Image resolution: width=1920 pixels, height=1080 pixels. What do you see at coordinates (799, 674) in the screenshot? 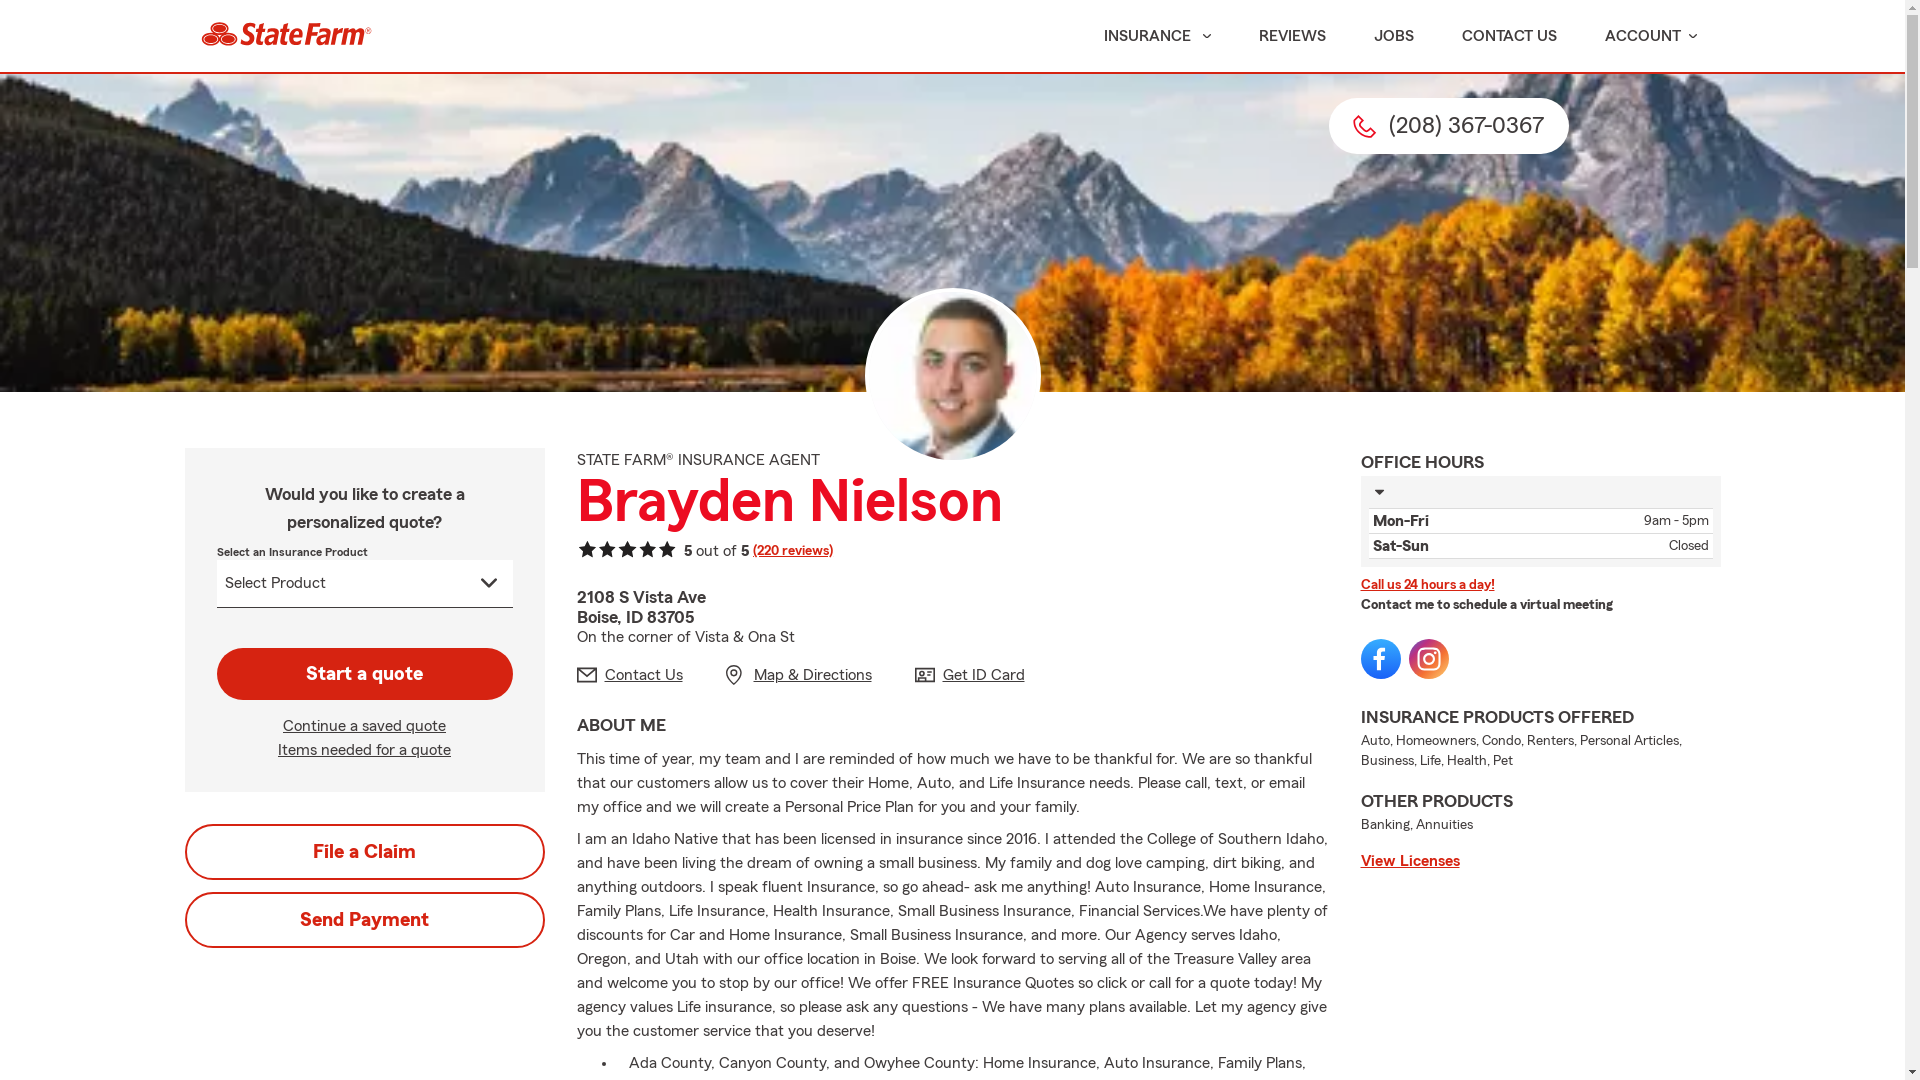
I see `Map & Directions` at bounding box center [799, 674].